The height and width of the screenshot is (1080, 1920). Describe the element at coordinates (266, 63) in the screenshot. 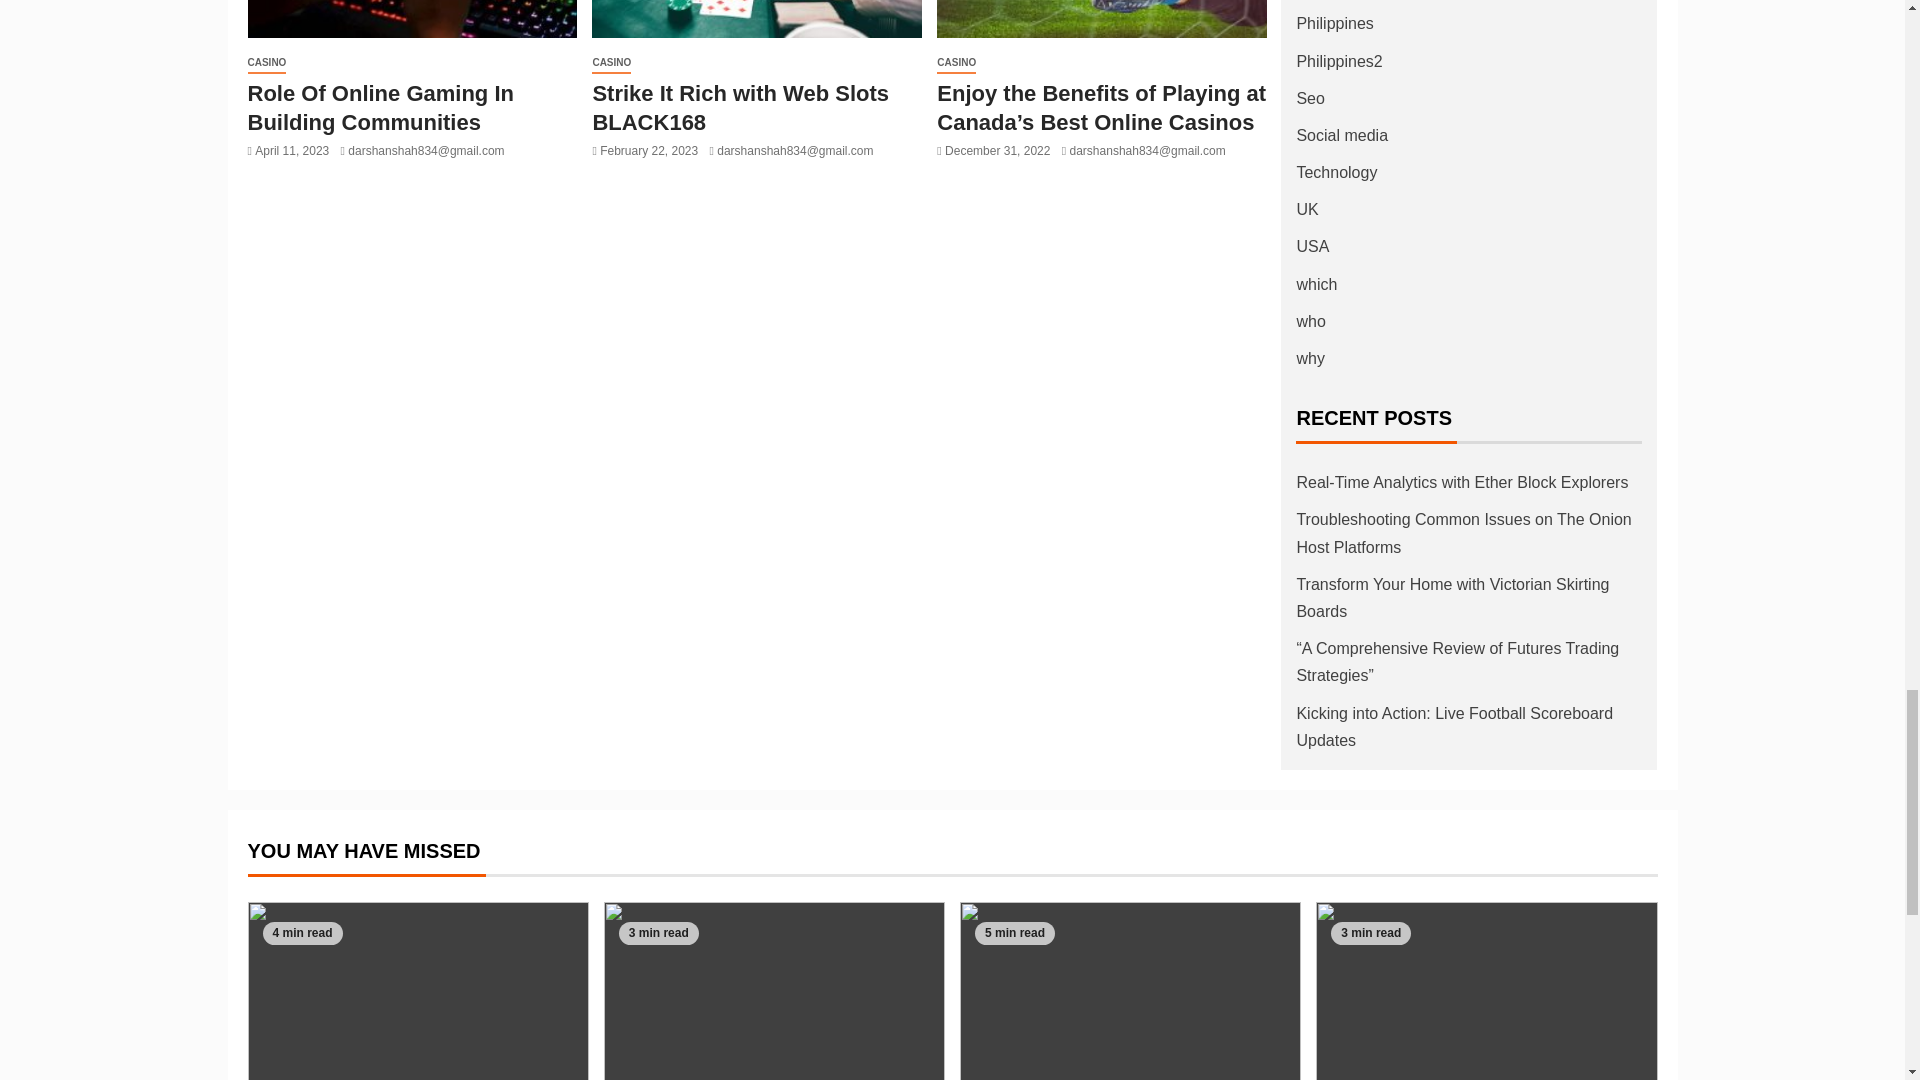

I see `CASINO` at that location.